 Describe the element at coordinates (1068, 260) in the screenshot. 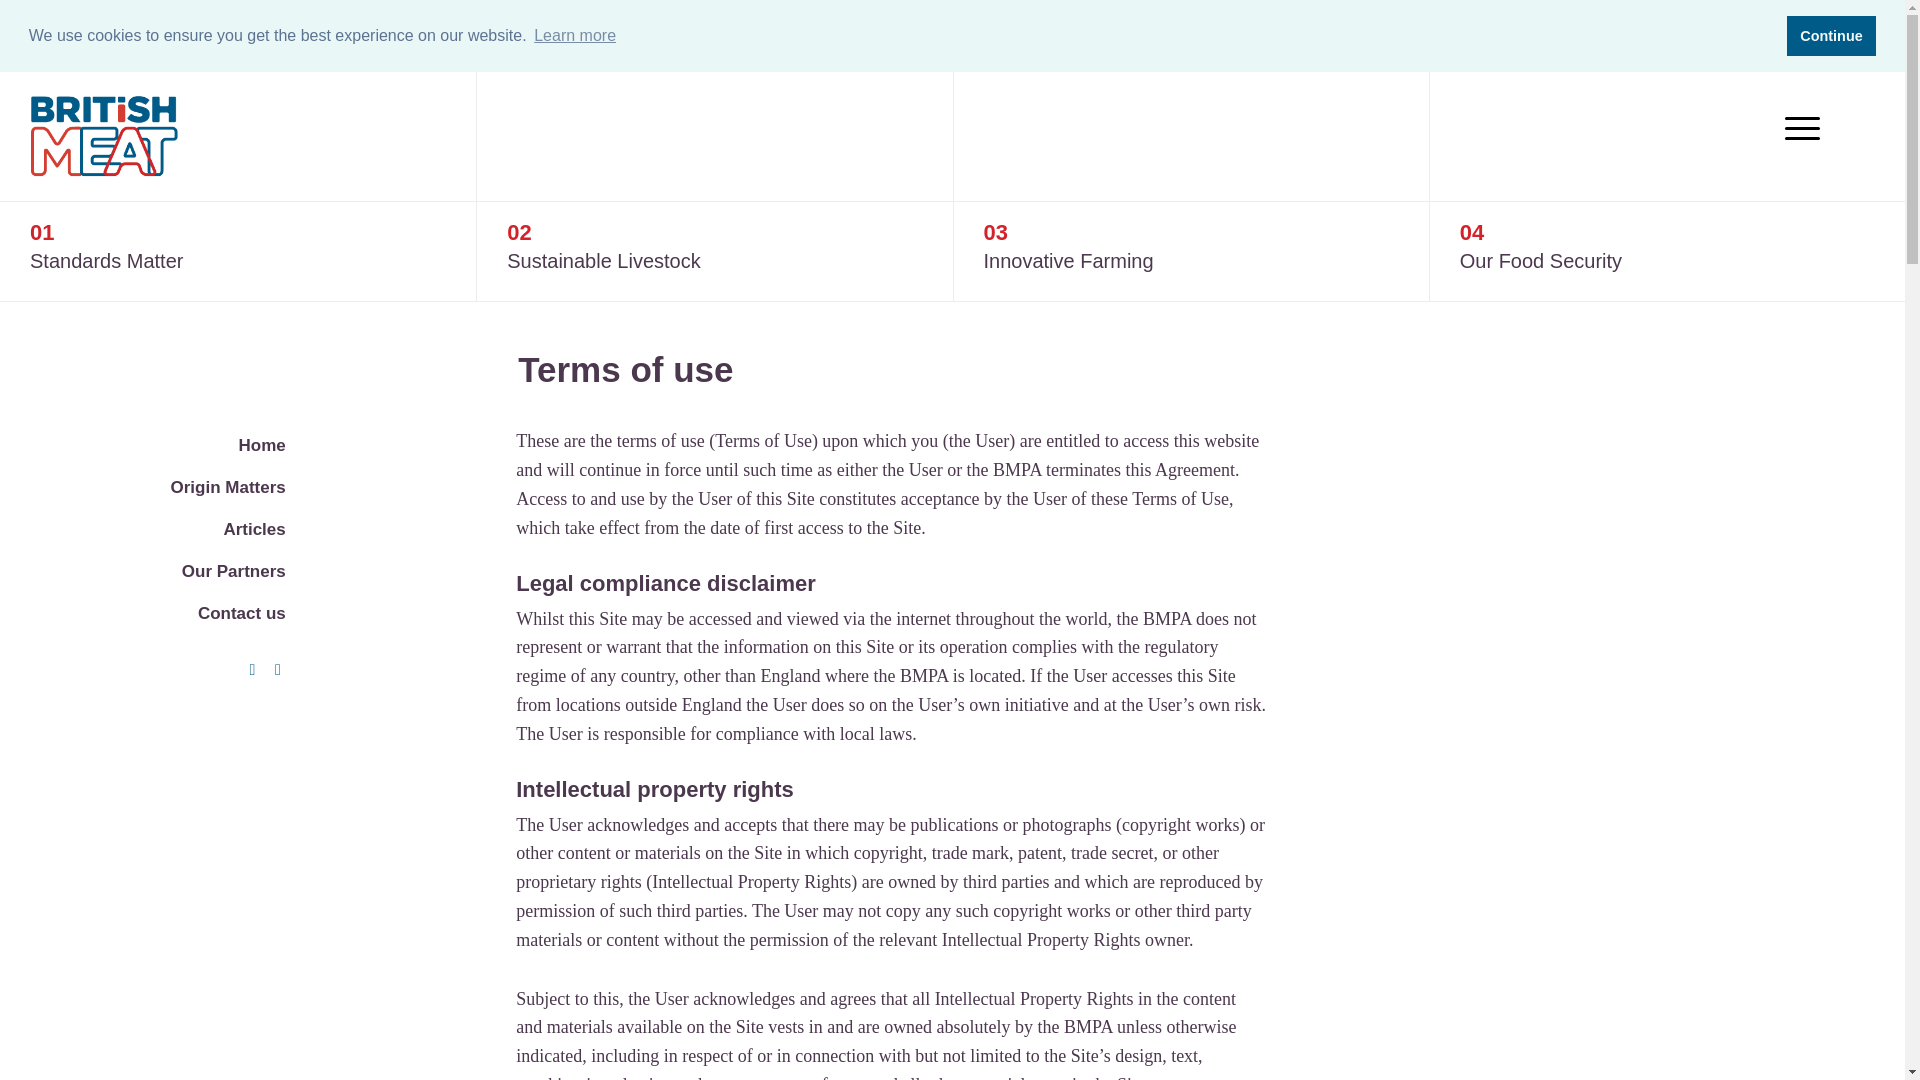

I see `Innovative Farming` at that location.